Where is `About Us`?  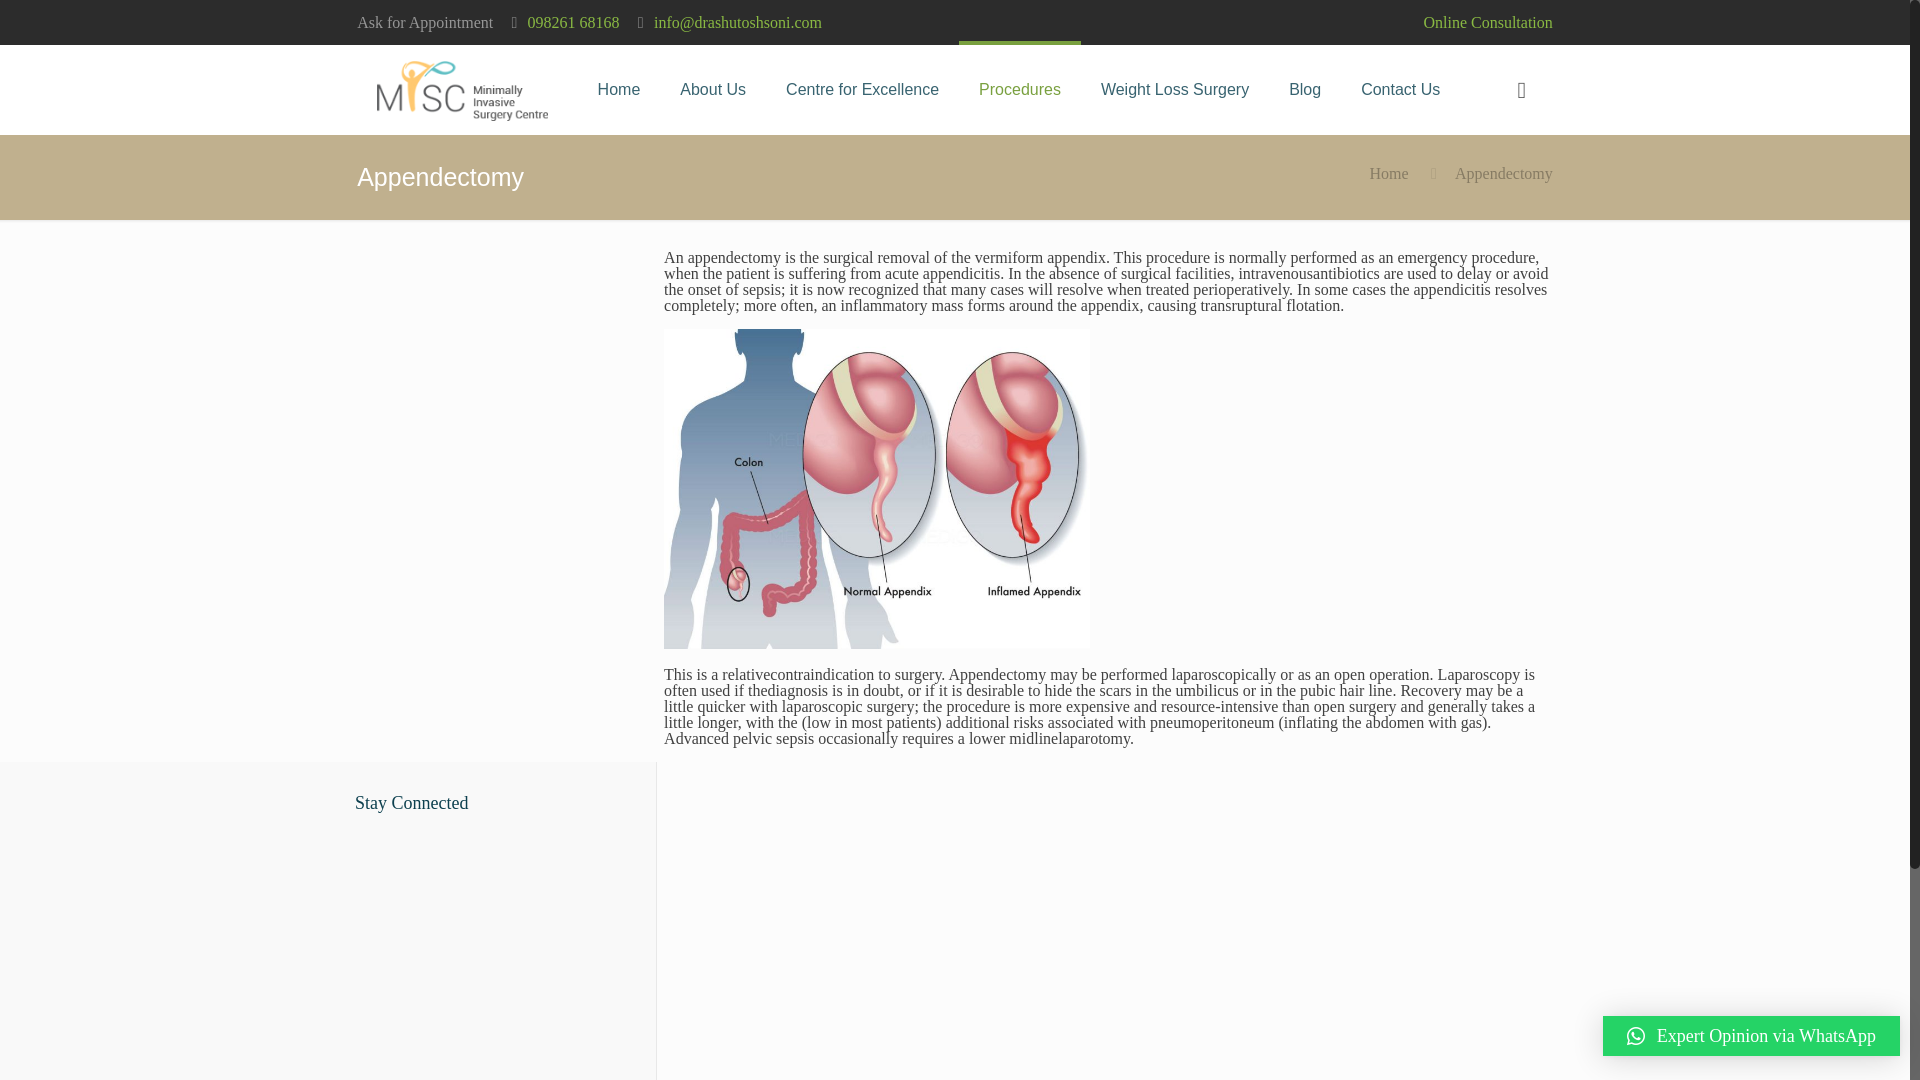
About Us is located at coordinates (713, 90).